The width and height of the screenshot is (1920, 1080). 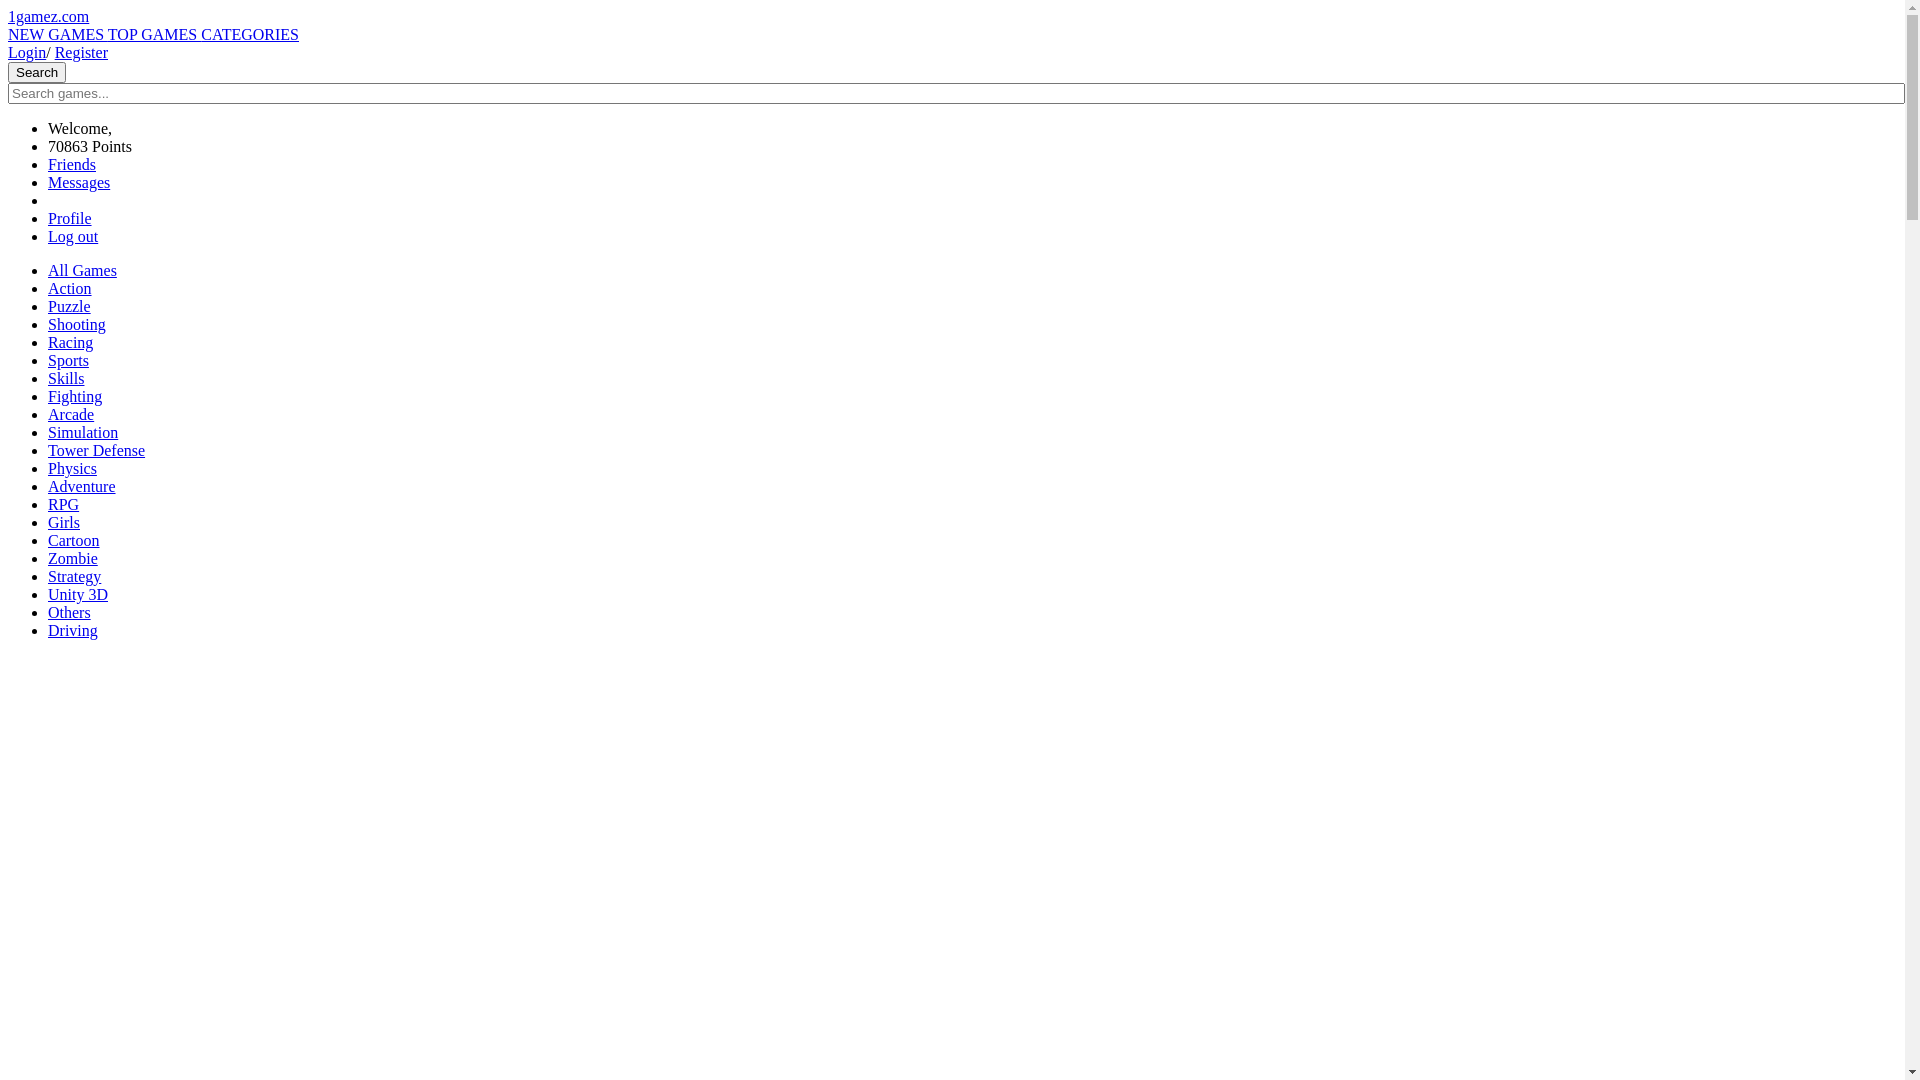 I want to click on Puzzle, so click(x=70, y=306).